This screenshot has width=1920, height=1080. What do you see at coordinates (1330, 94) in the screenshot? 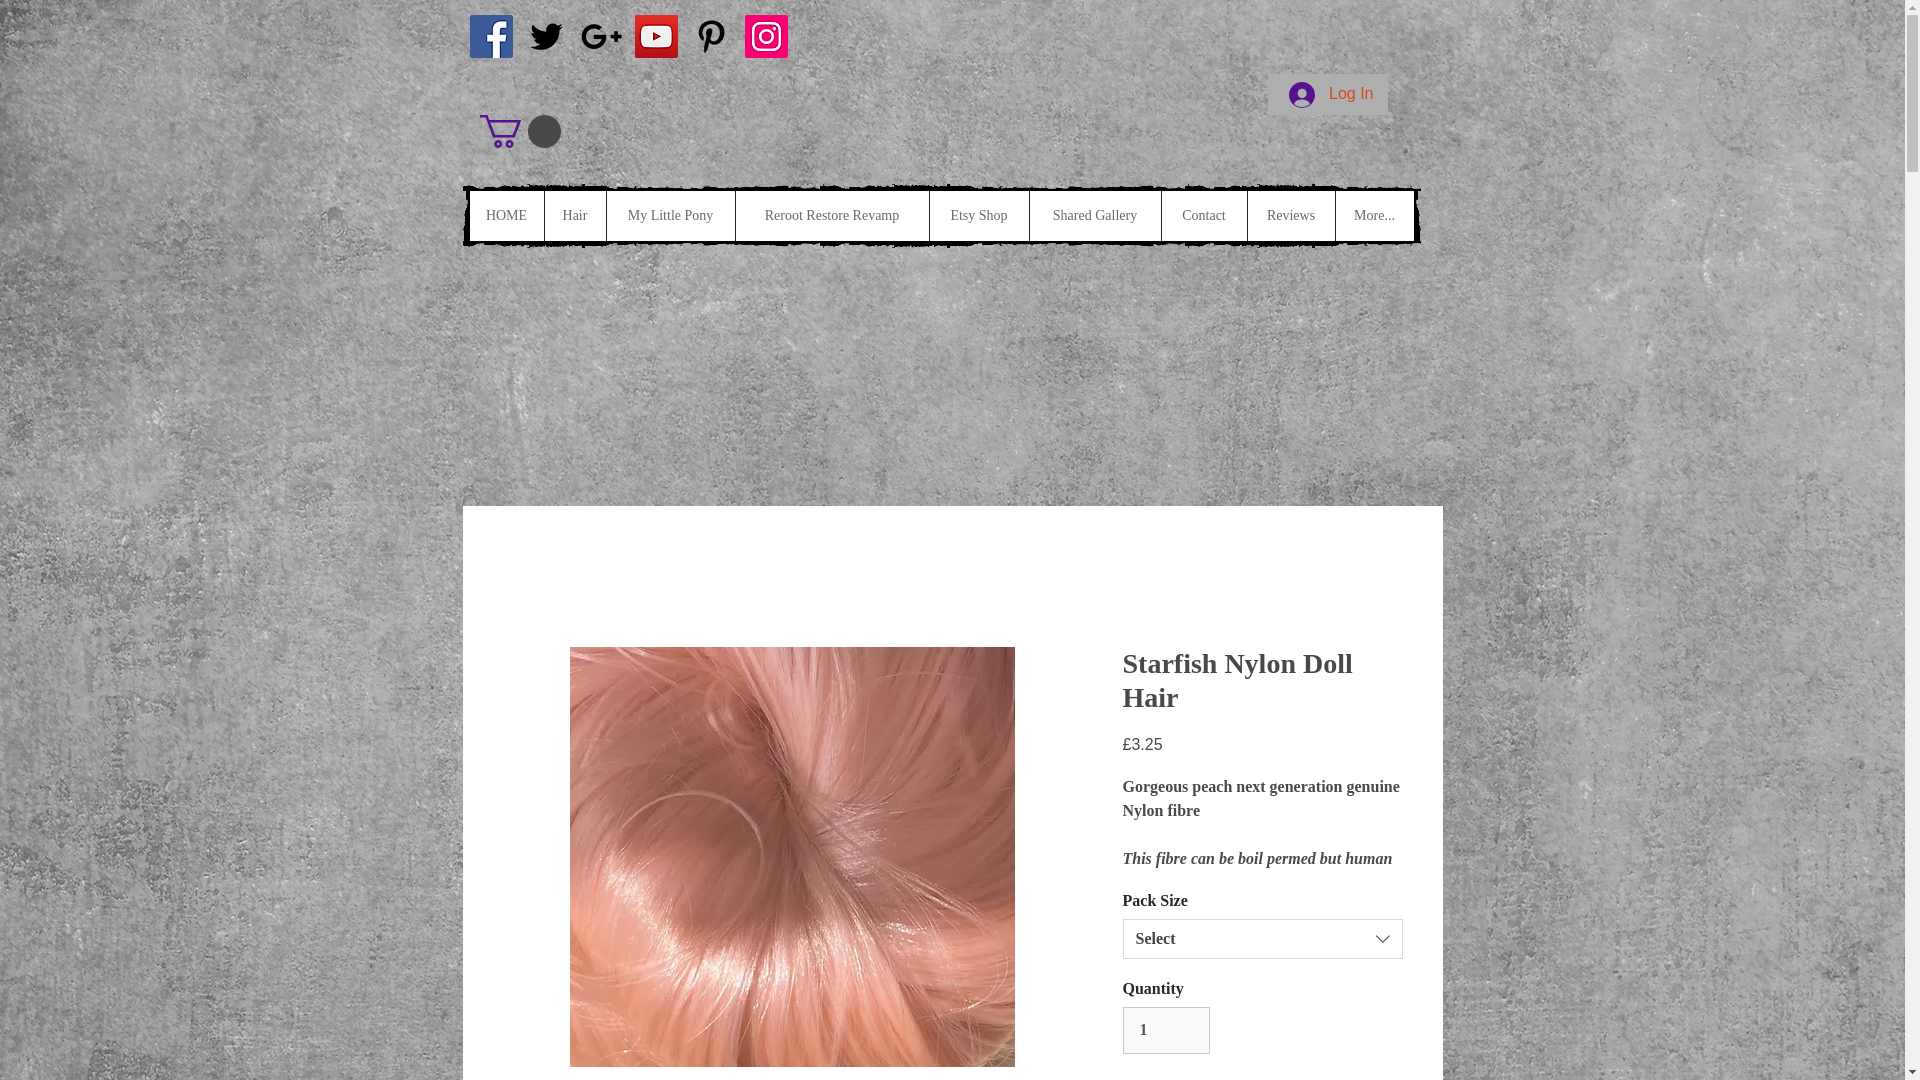
I see `Log In` at bounding box center [1330, 94].